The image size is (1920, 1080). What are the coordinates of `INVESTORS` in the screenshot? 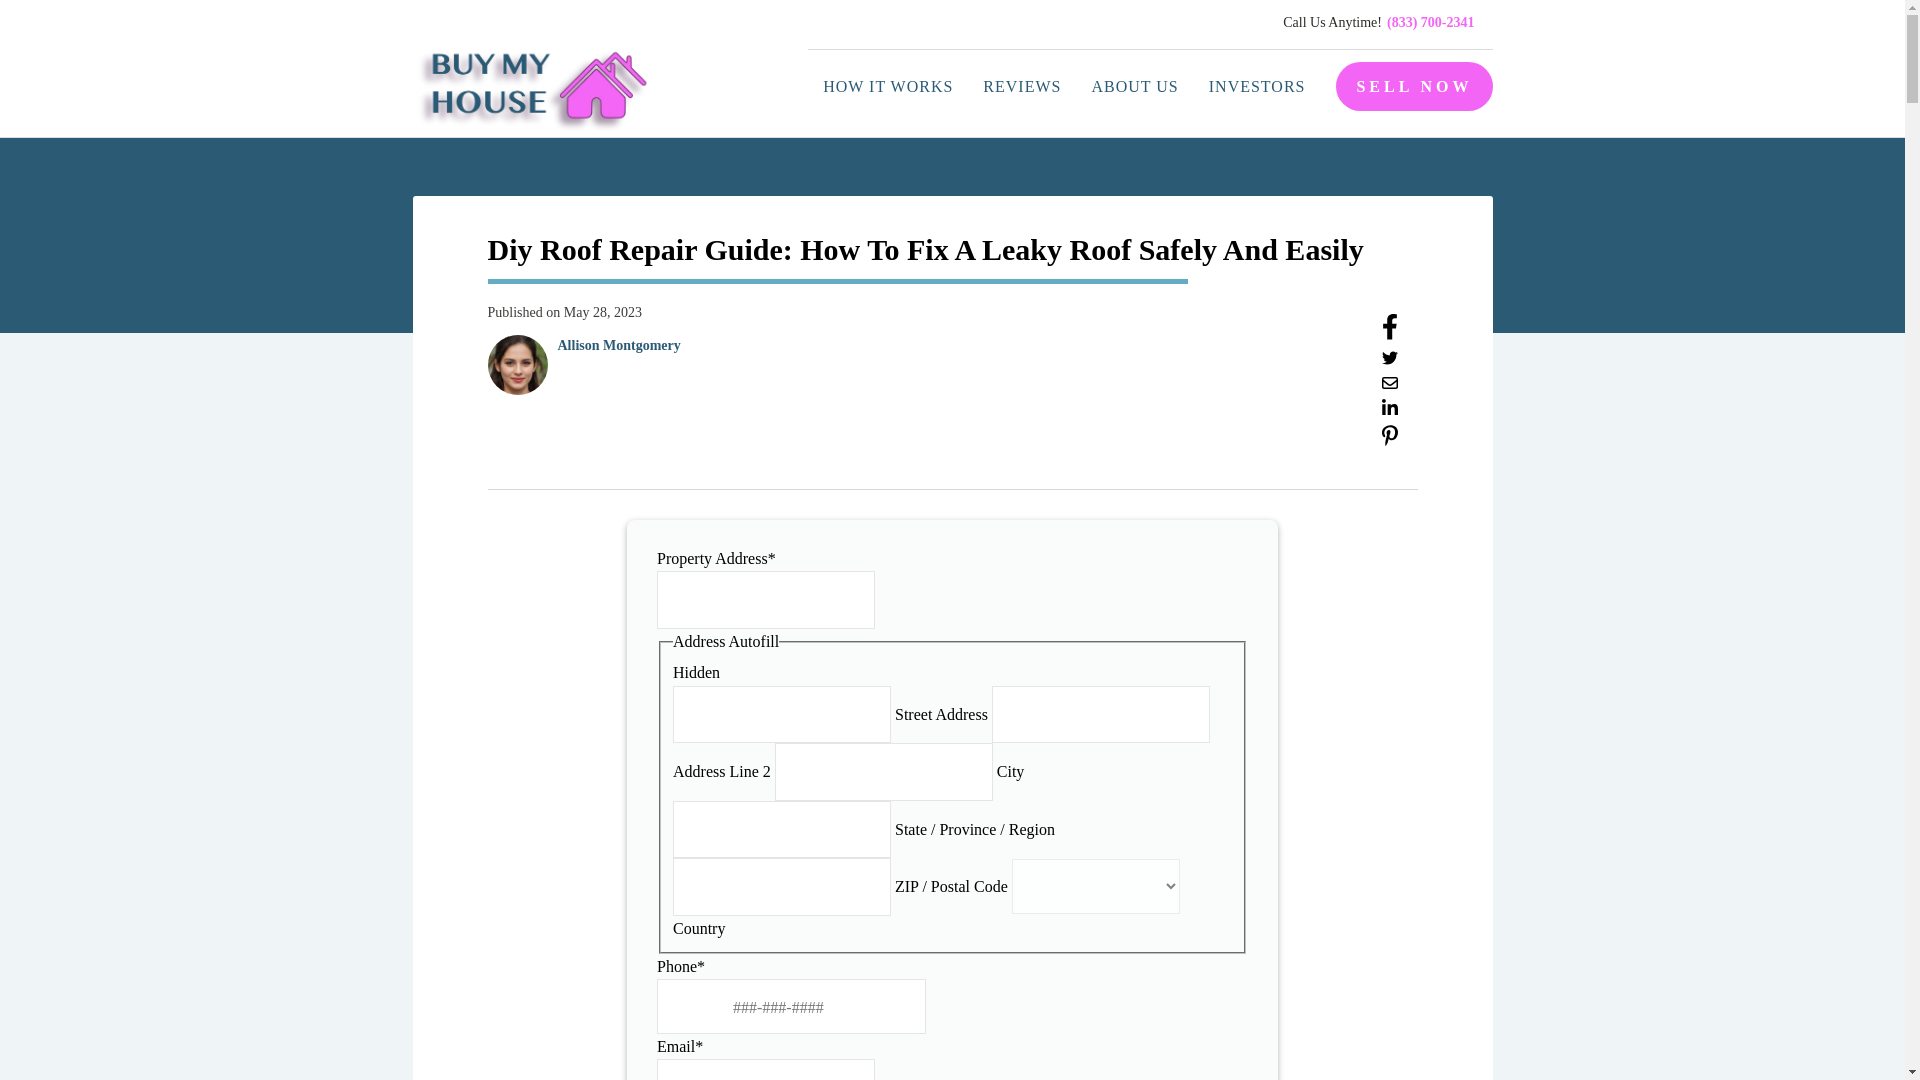 It's located at (1257, 86).